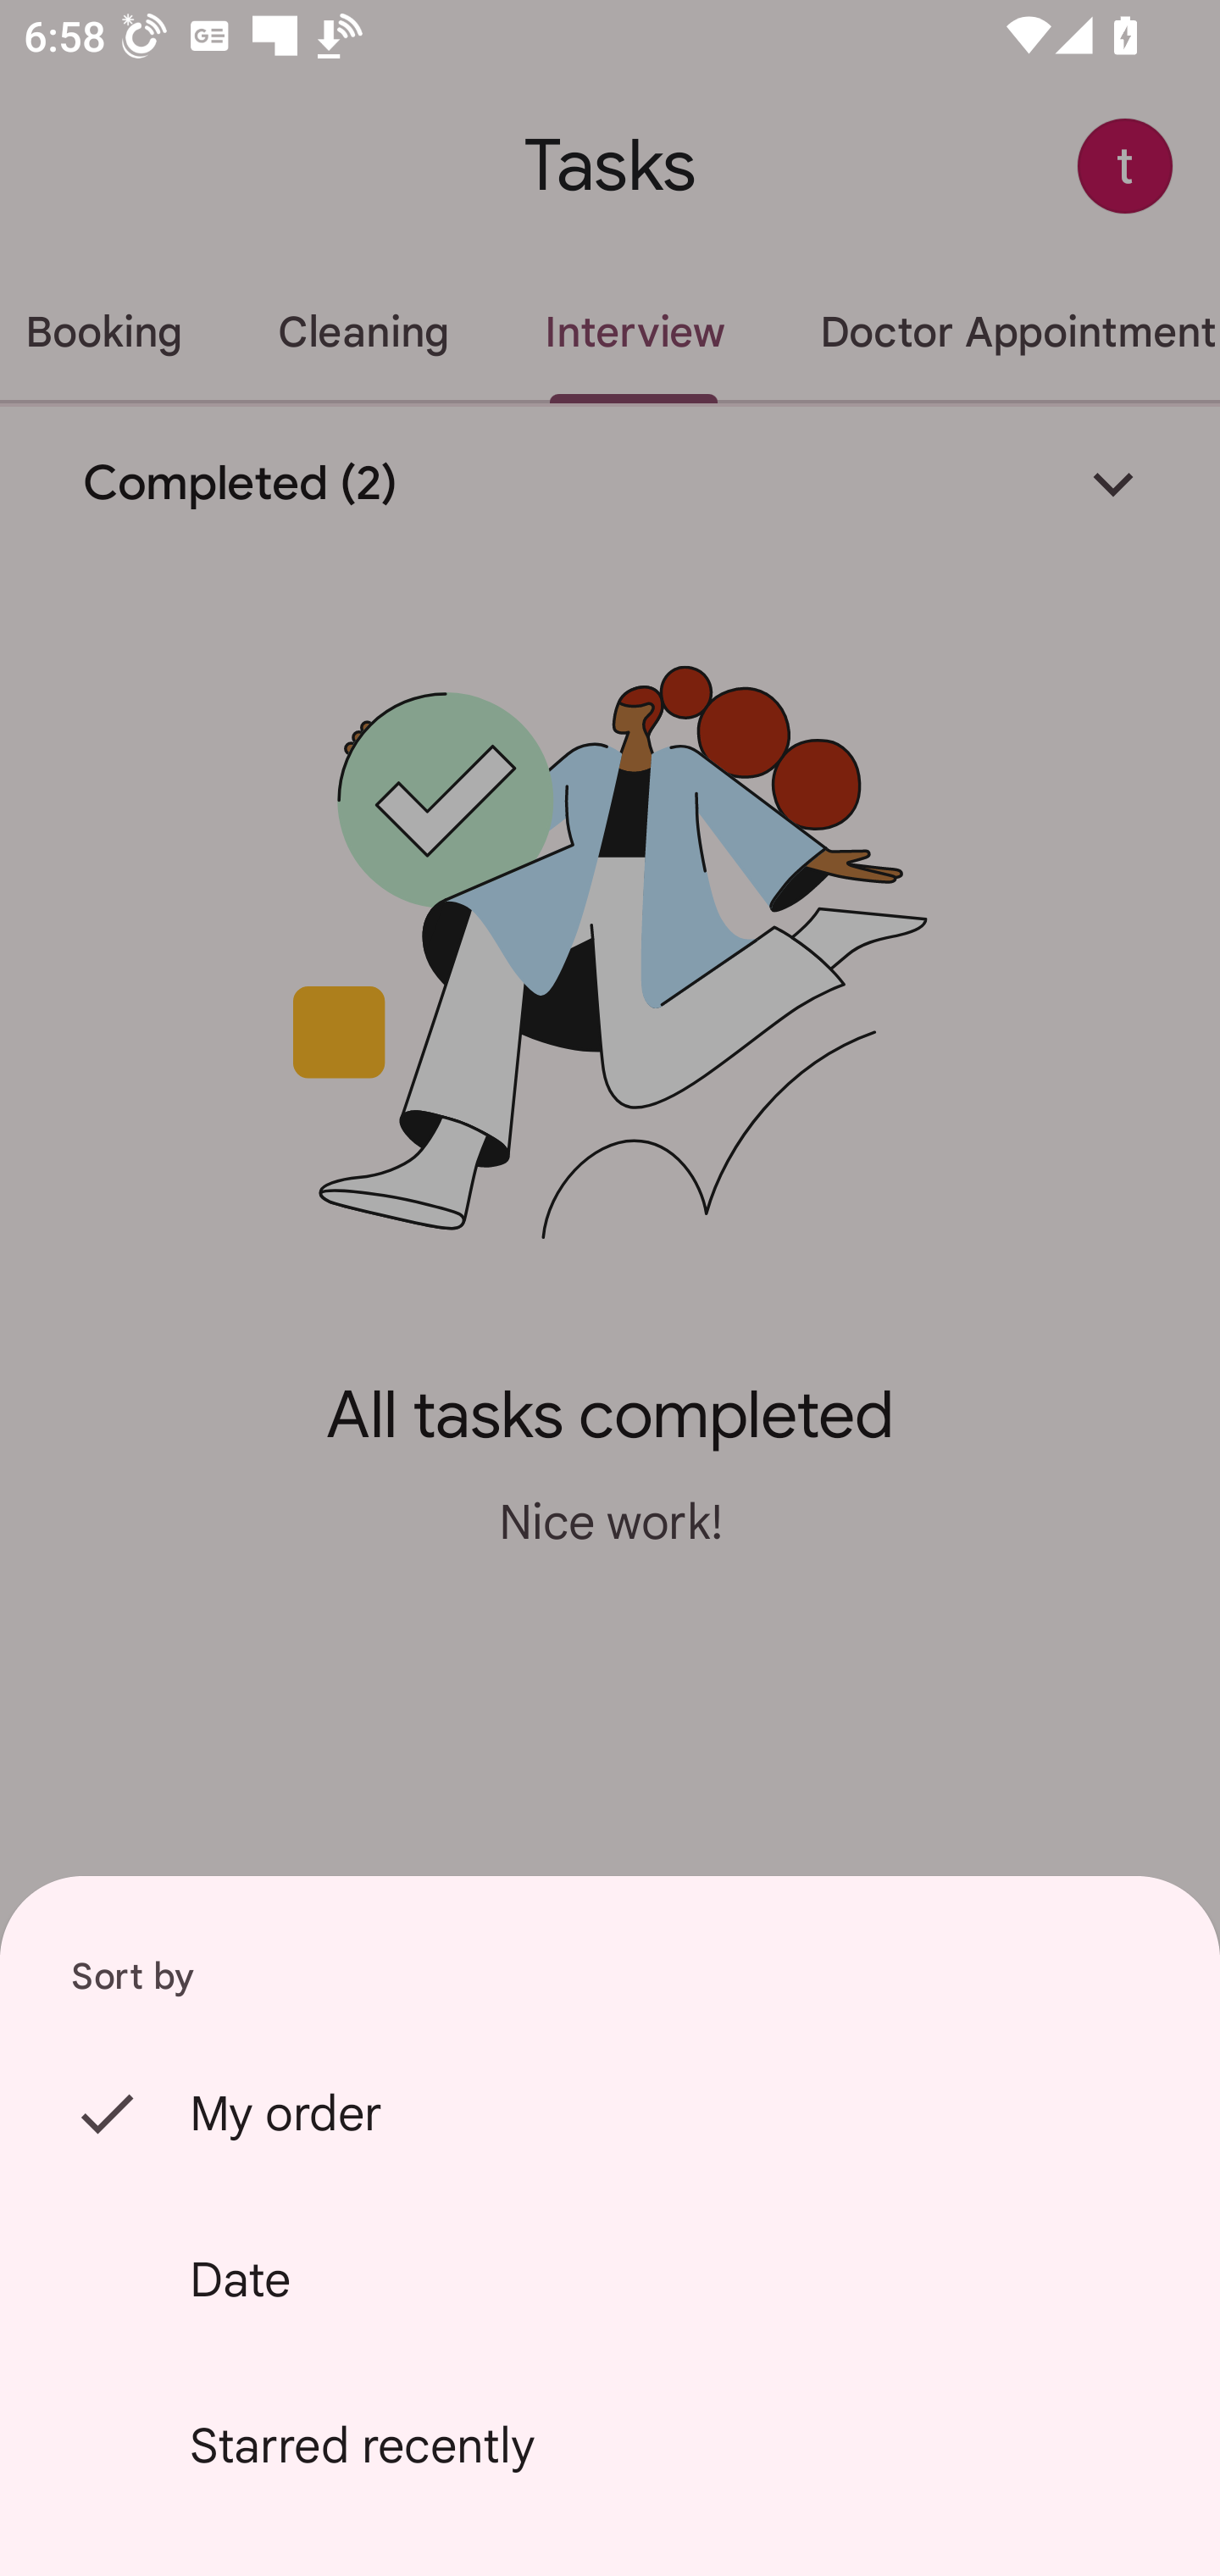  I want to click on Date, so click(610, 2279).